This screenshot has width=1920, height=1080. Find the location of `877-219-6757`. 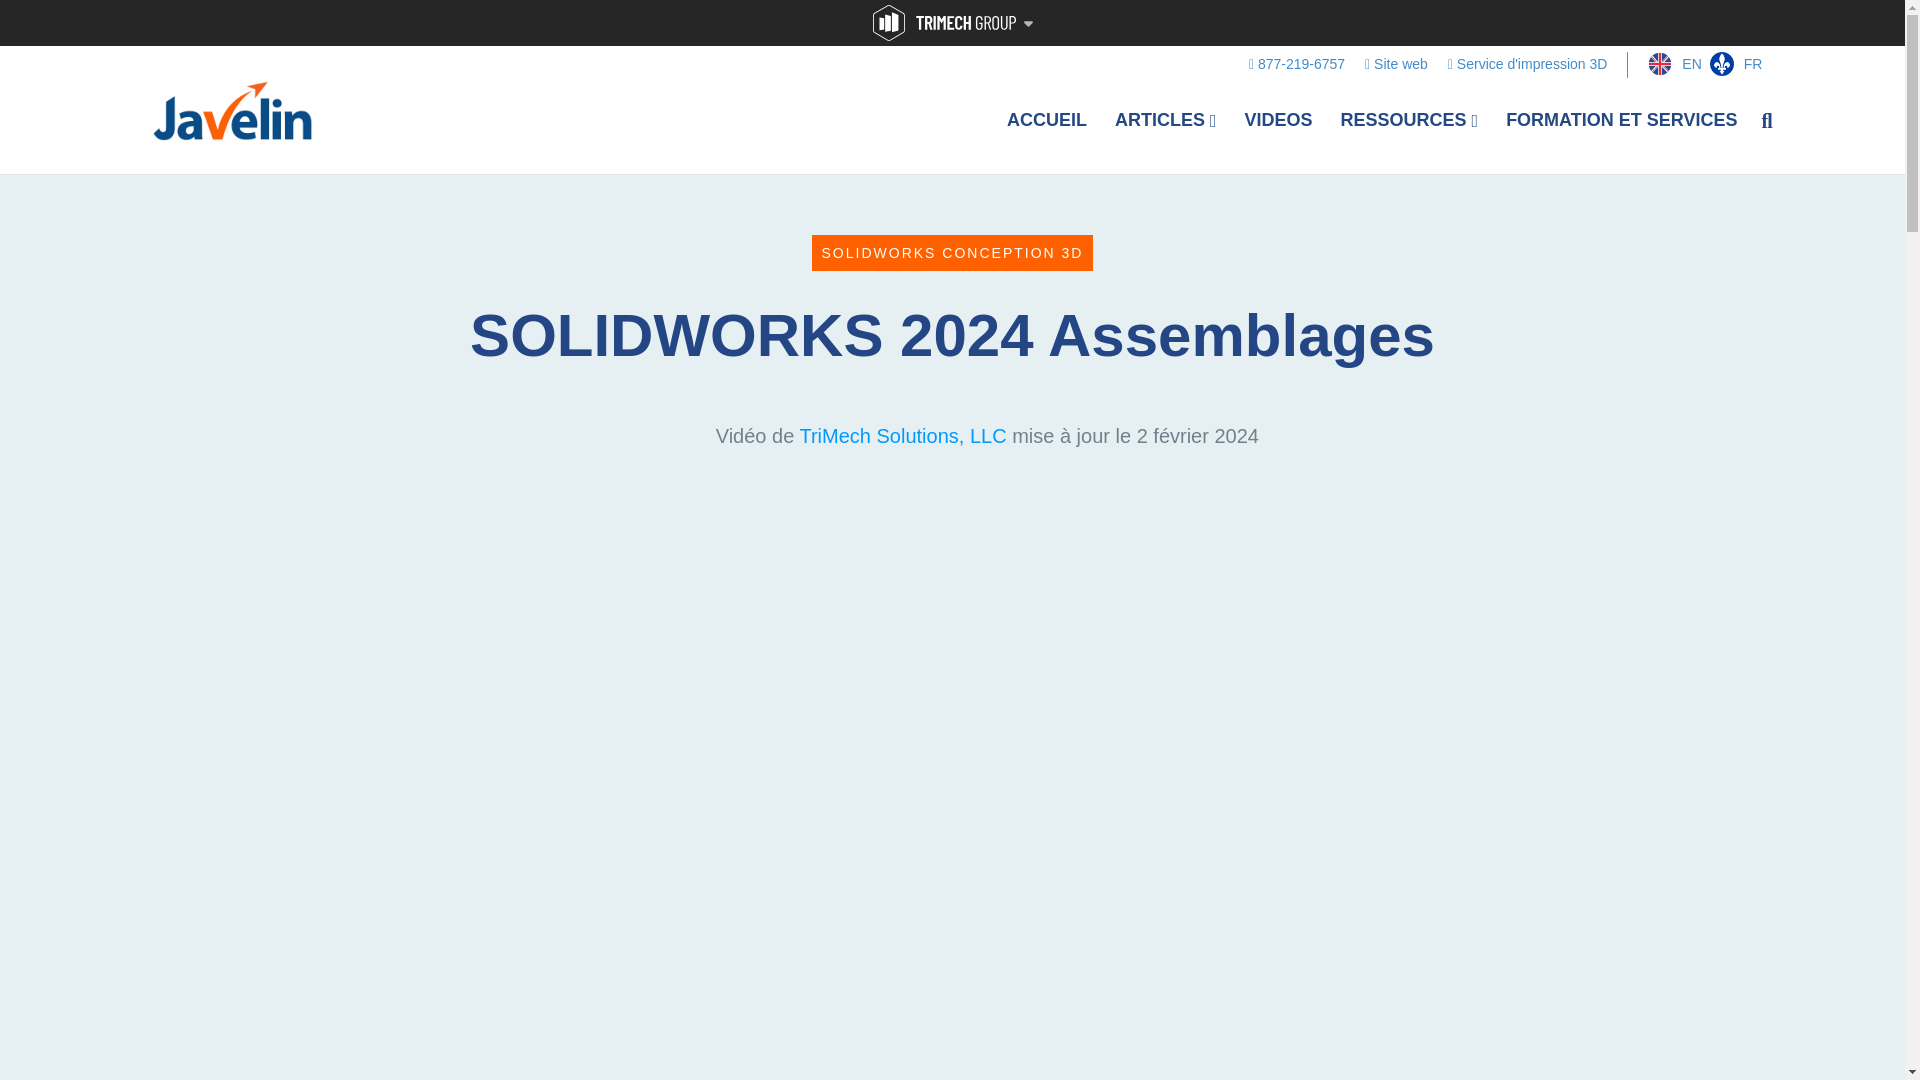

877-219-6757 is located at coordinates (1296, 63).